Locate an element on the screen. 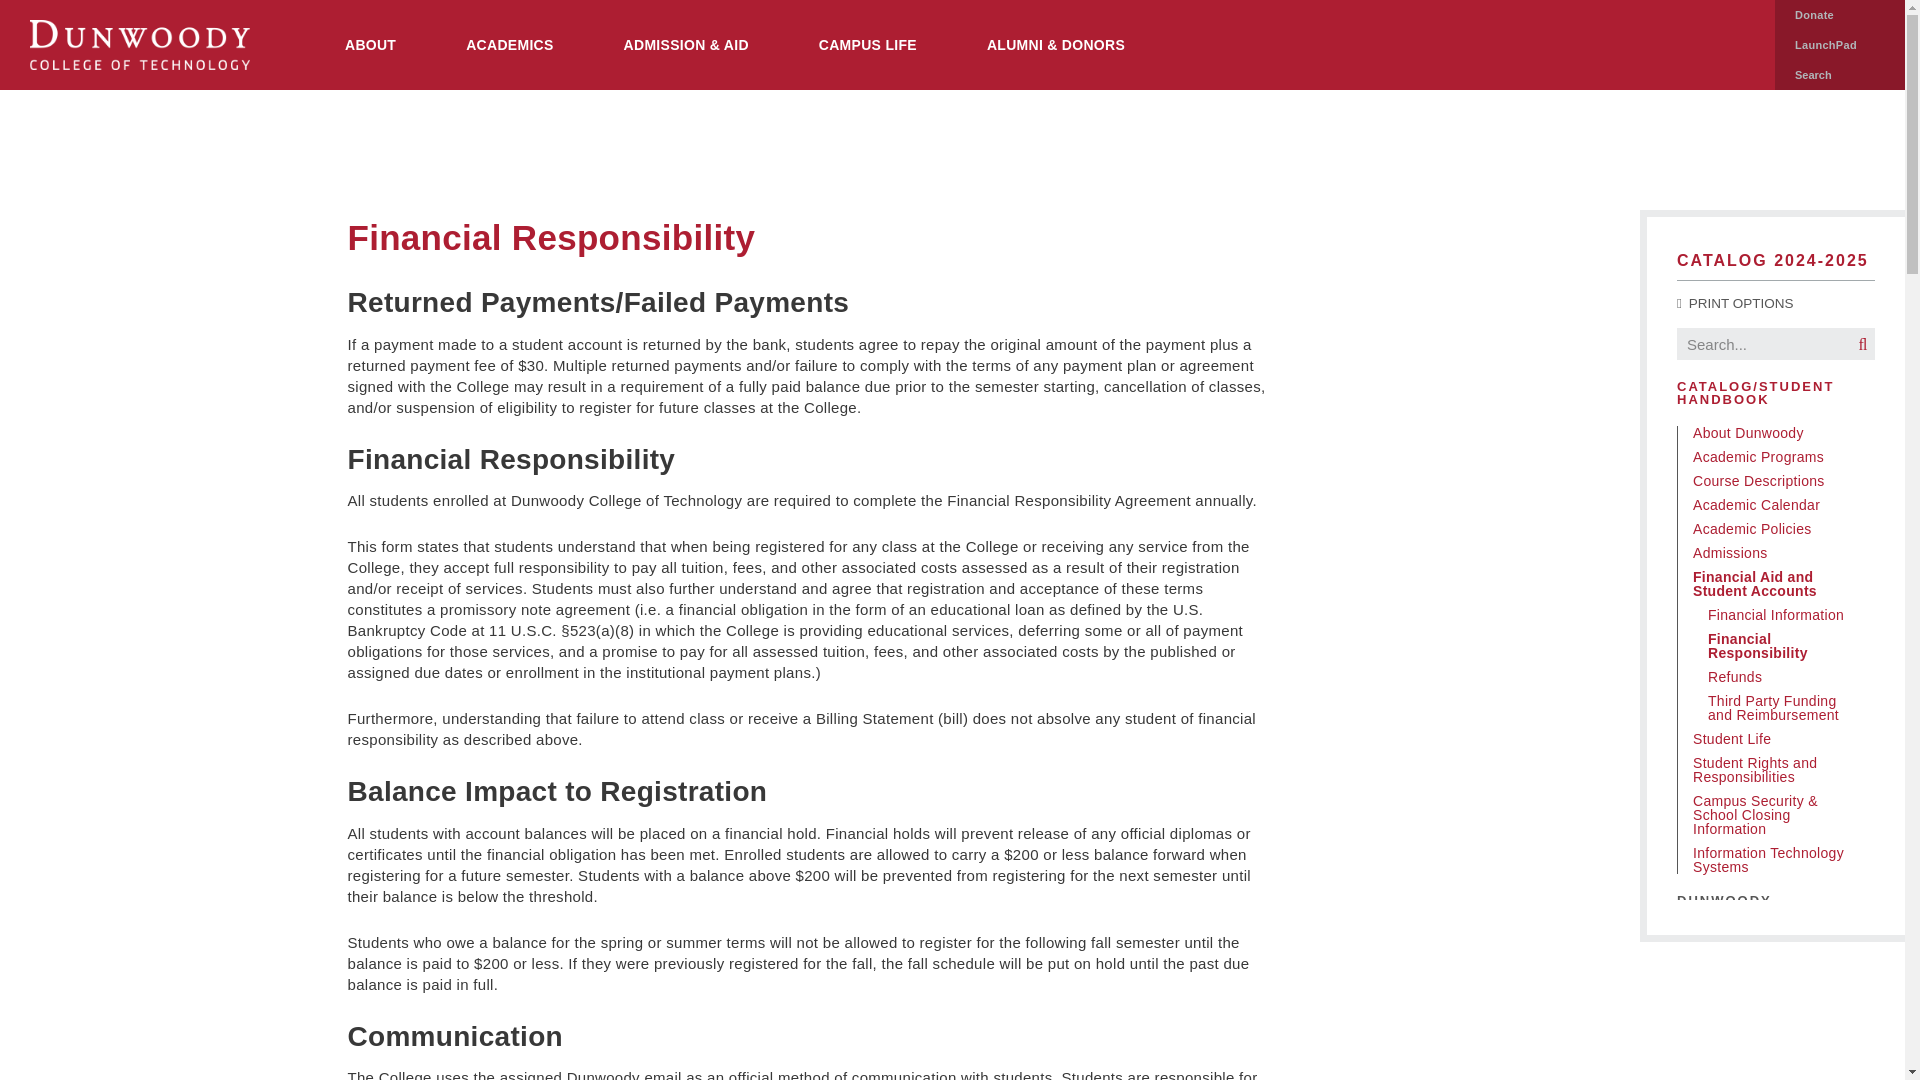 The width and height of the screenshot is (1920, 1080). ABOUT is located at coordinates (370, 44).